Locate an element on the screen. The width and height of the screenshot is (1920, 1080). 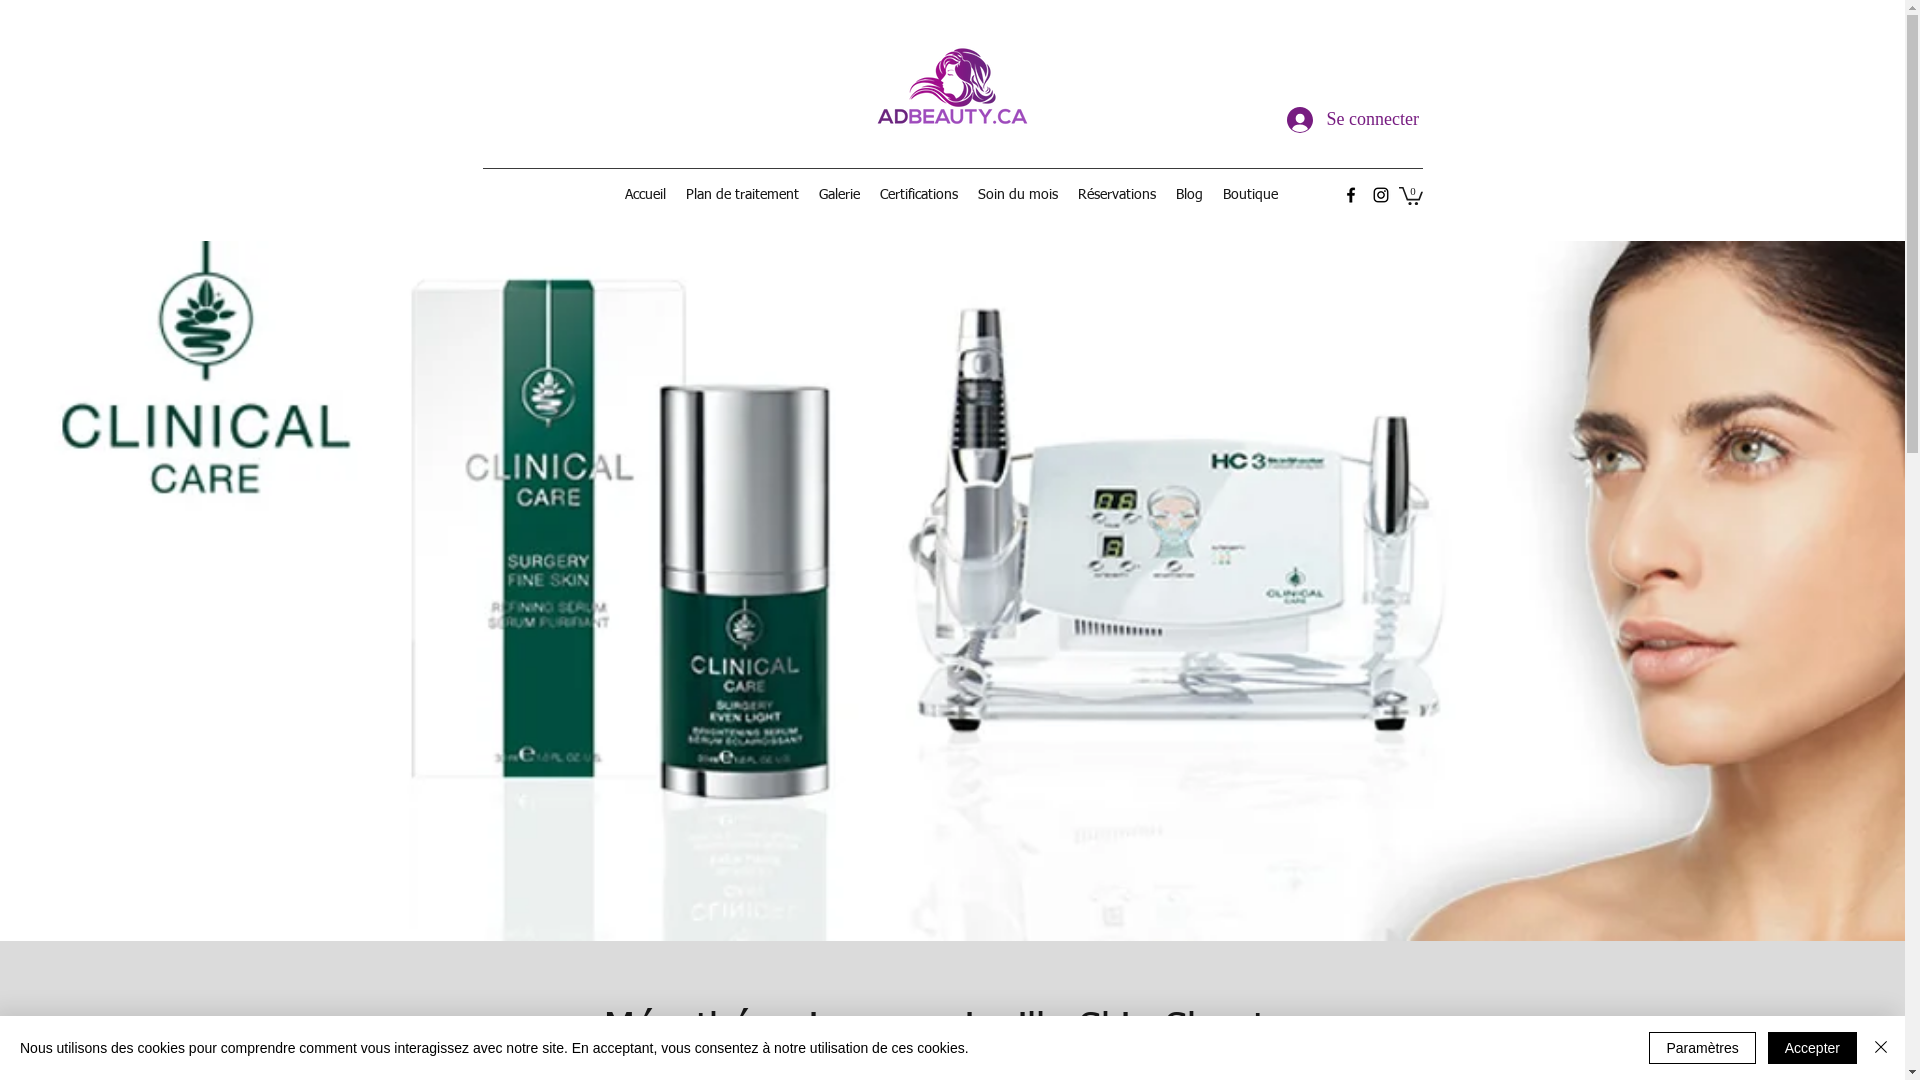
Blog is located at coordinates (1190, 195).